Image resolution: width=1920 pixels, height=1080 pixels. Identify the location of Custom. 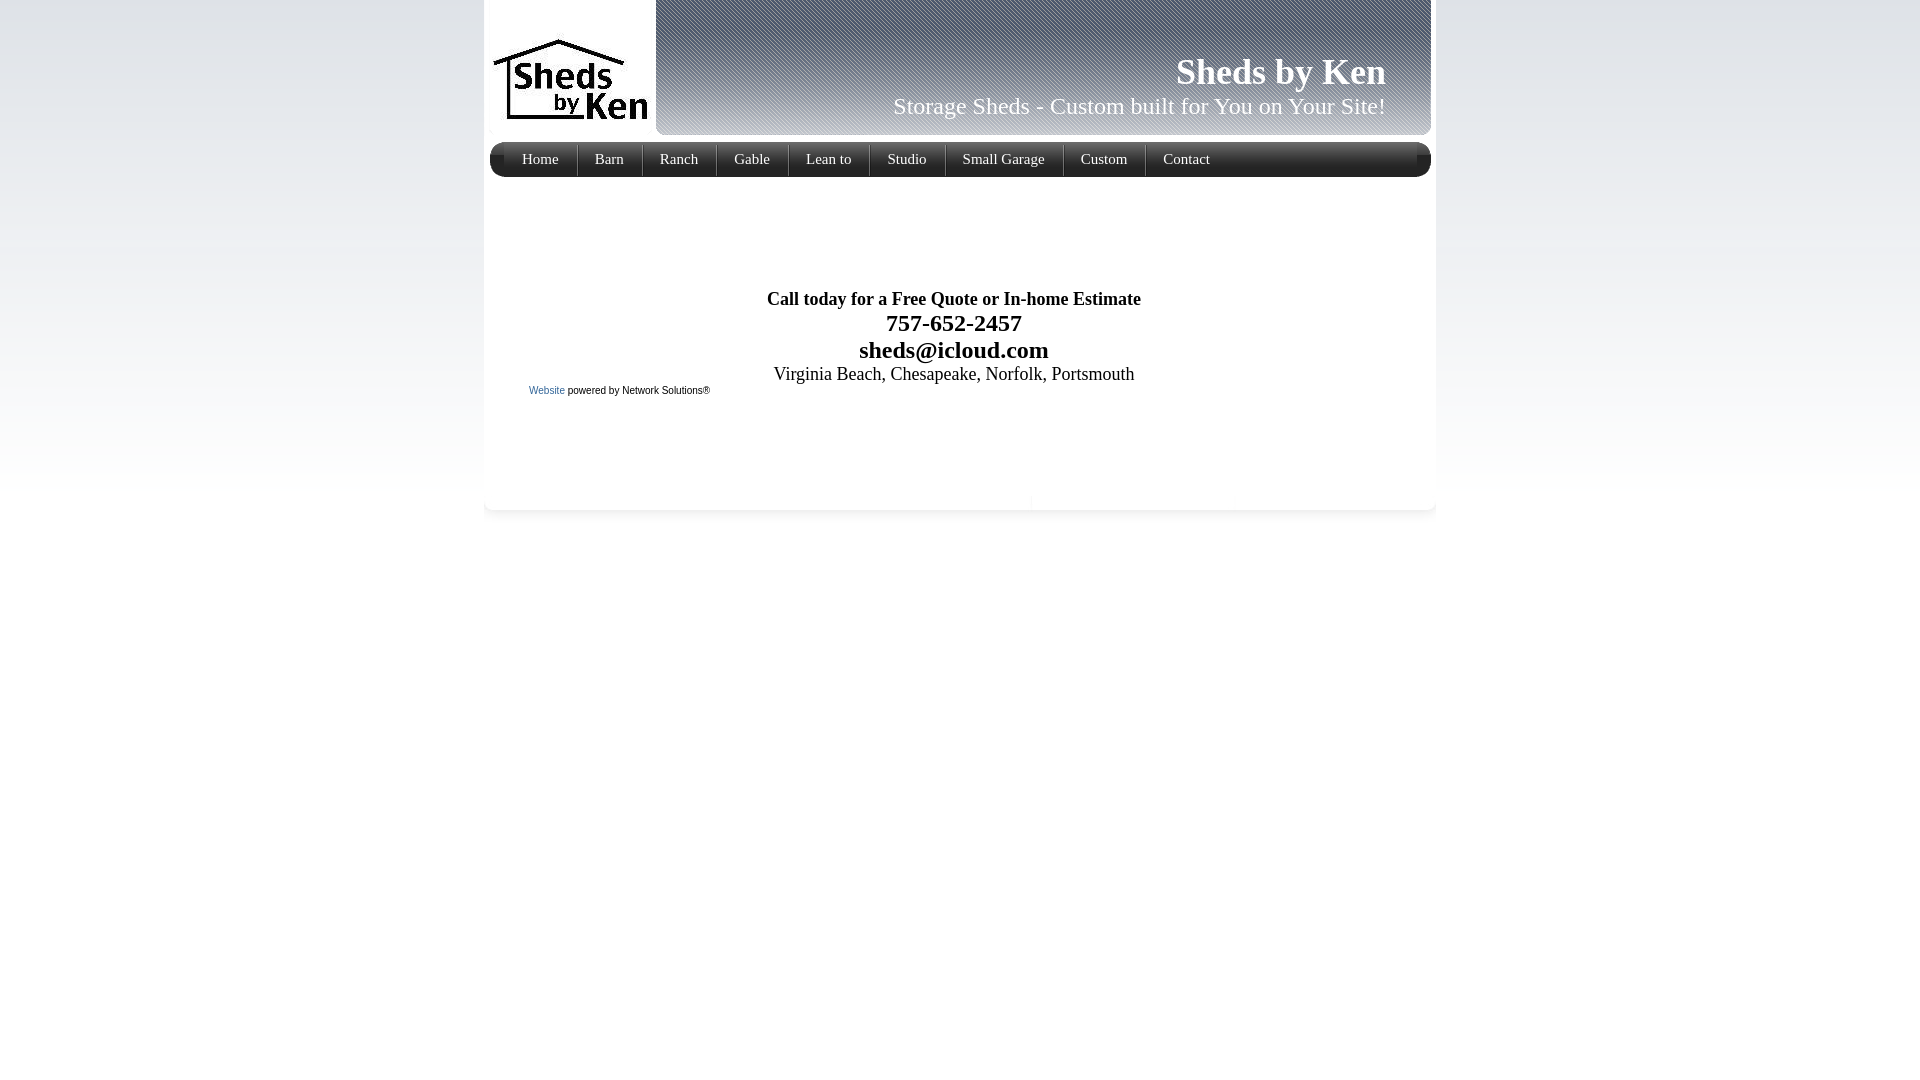
(1104, 159).